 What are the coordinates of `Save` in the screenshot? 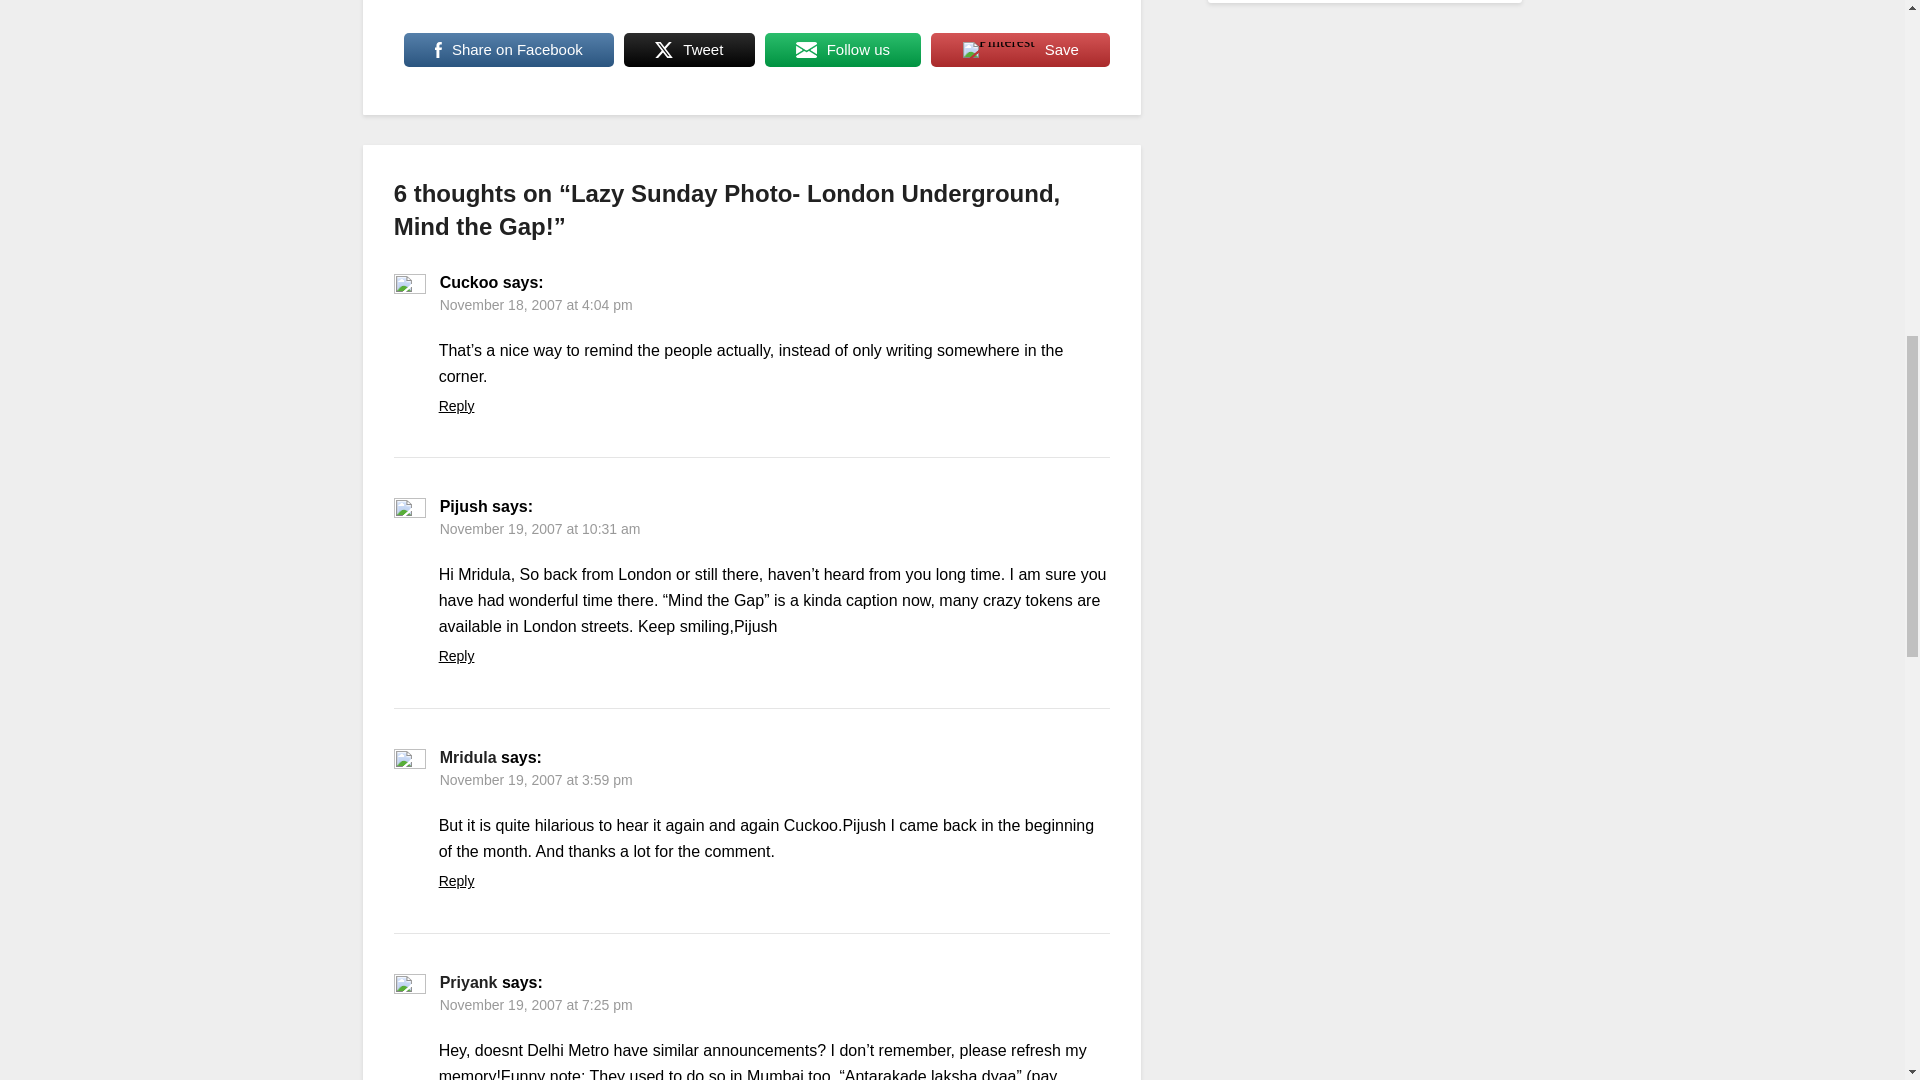 It's located at (1020, 50).